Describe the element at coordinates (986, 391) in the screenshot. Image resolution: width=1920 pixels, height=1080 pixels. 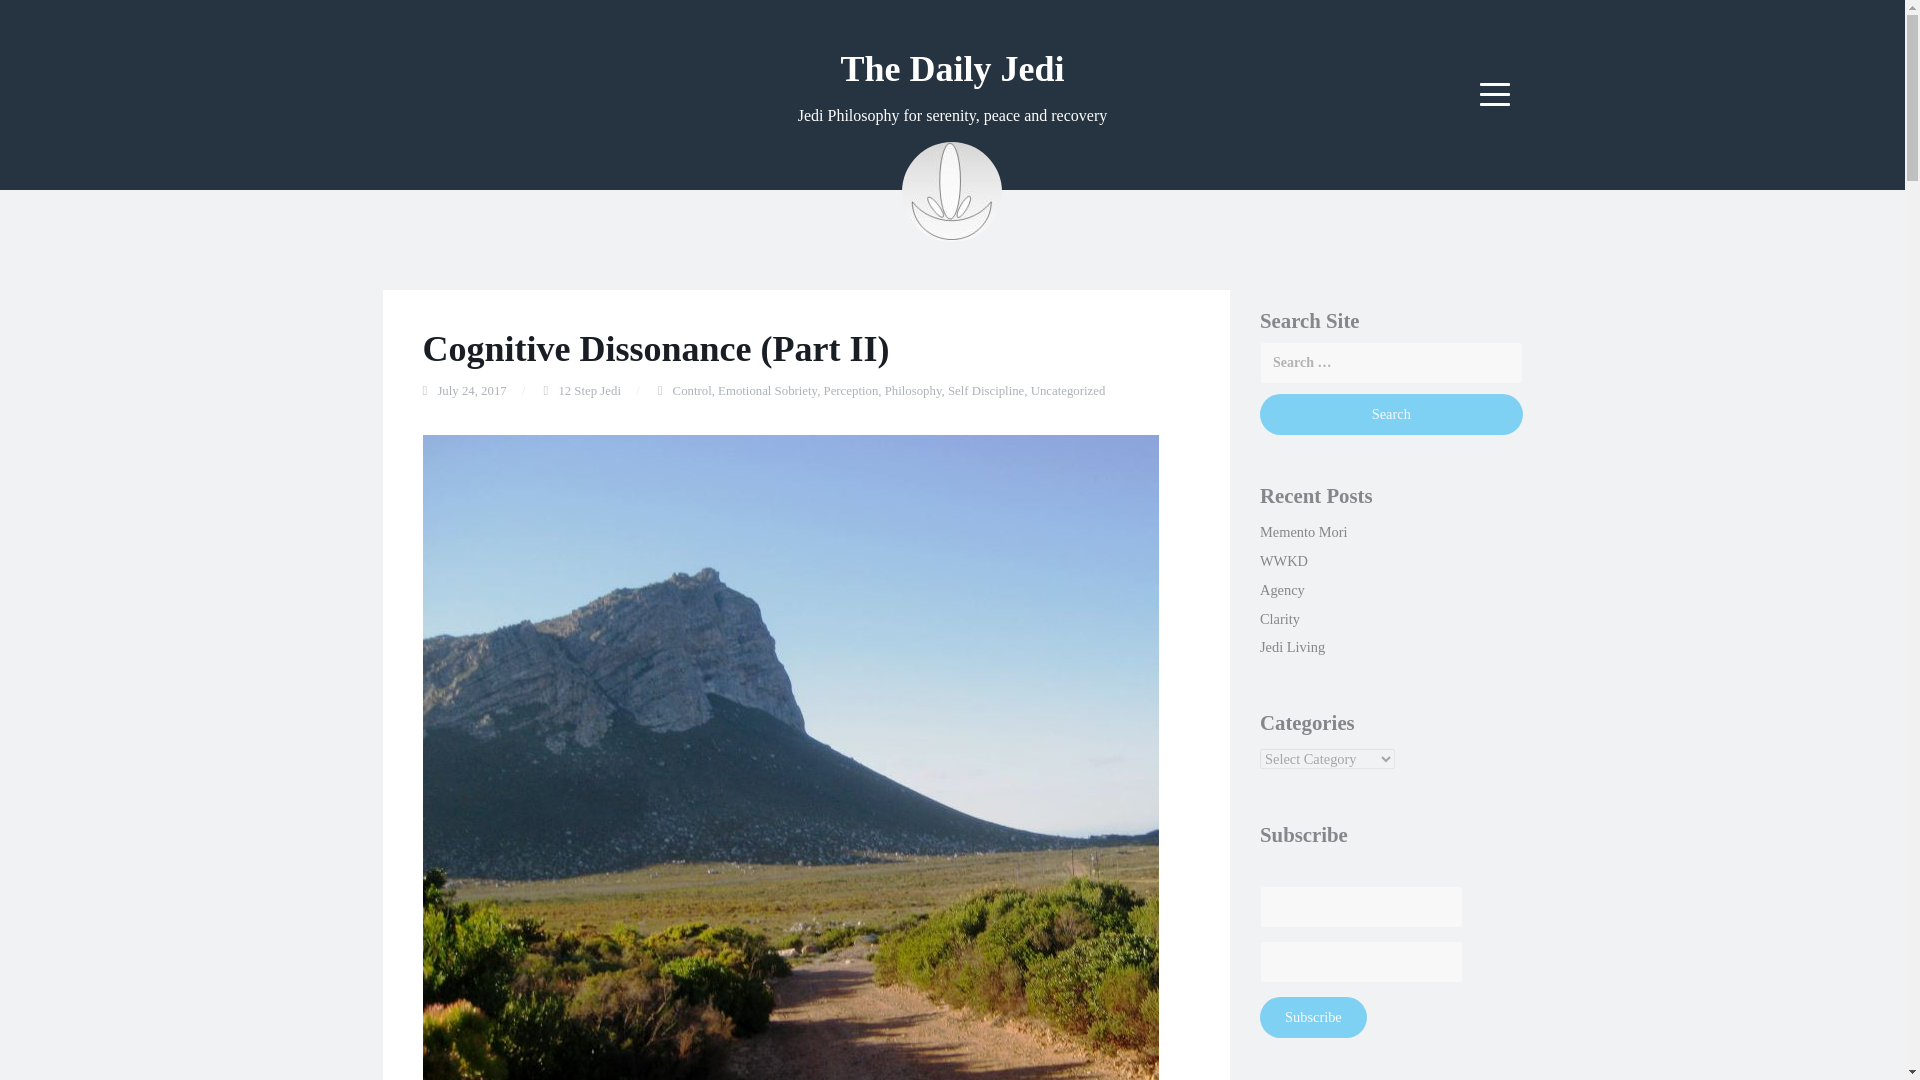
I see `Self Discipline` at that location.